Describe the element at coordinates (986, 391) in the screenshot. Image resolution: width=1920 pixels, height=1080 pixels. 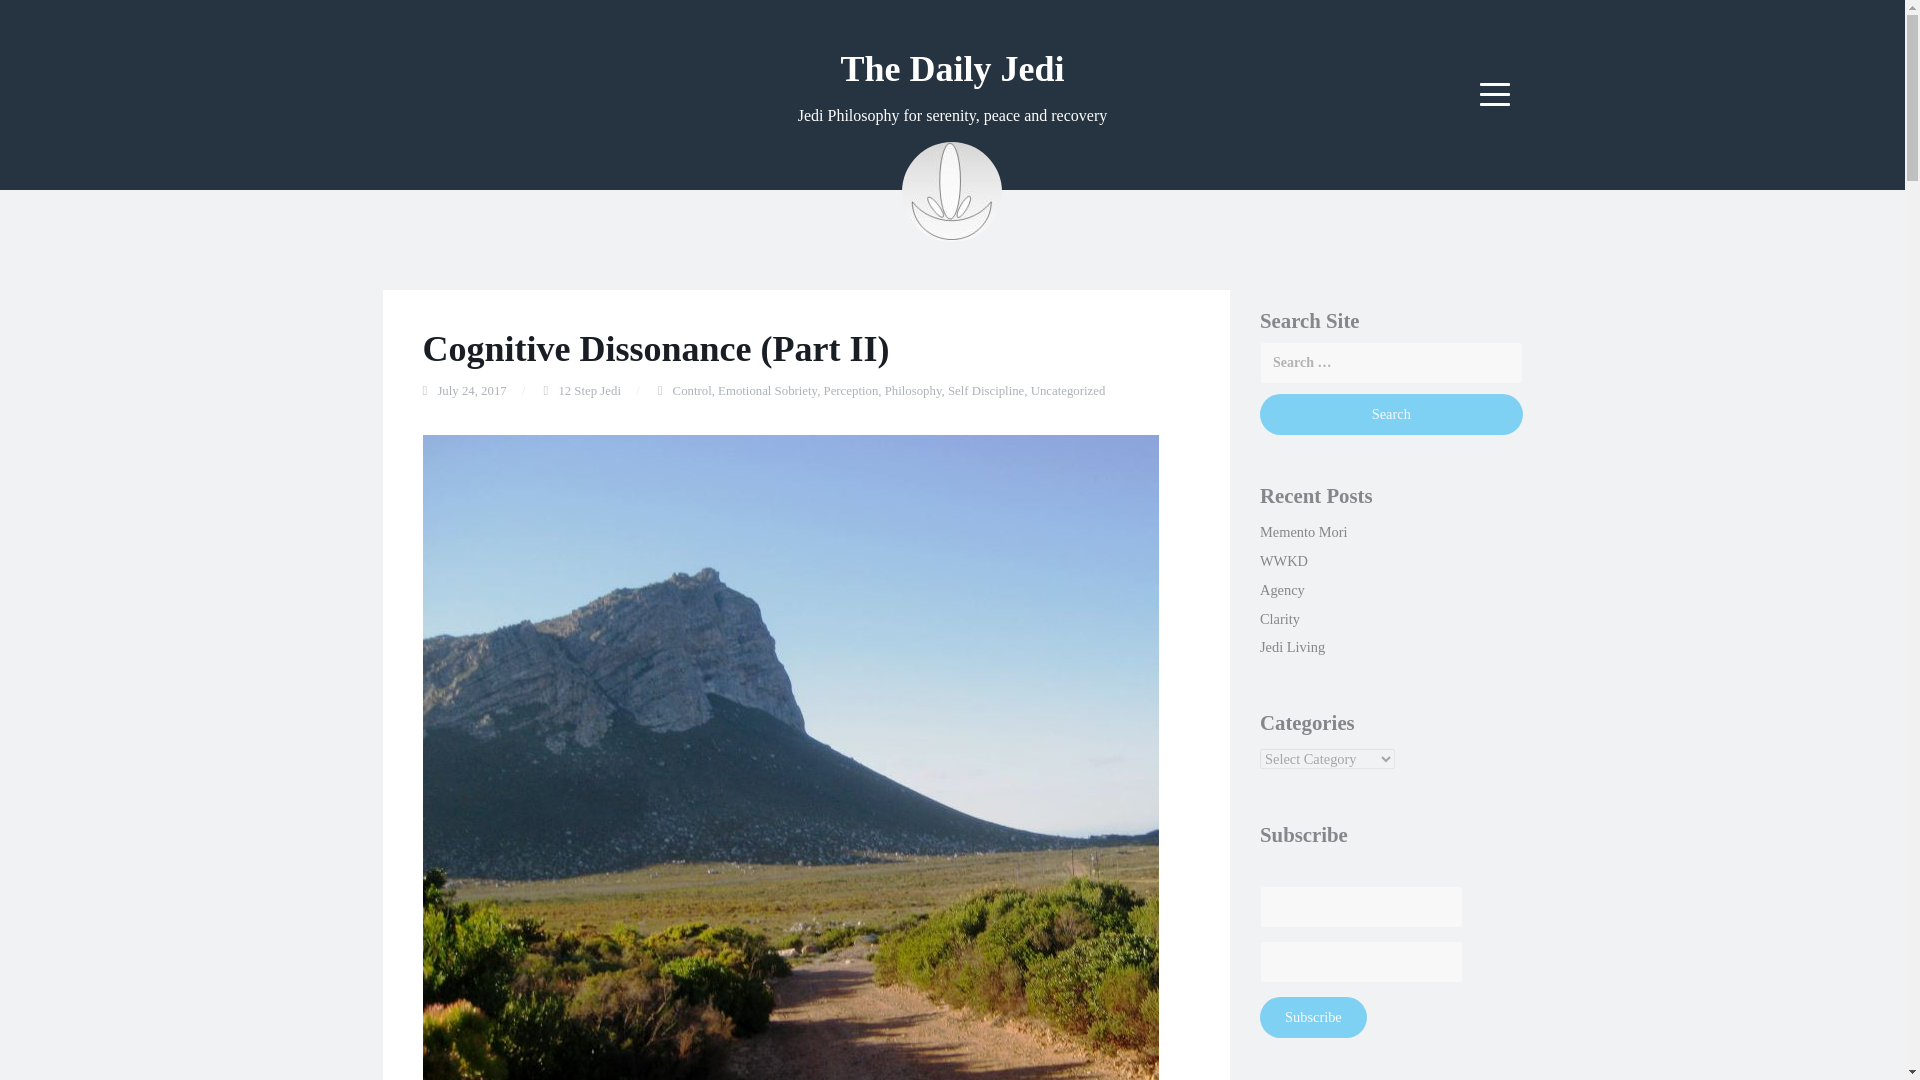
I see `Self Discipline` at that location.